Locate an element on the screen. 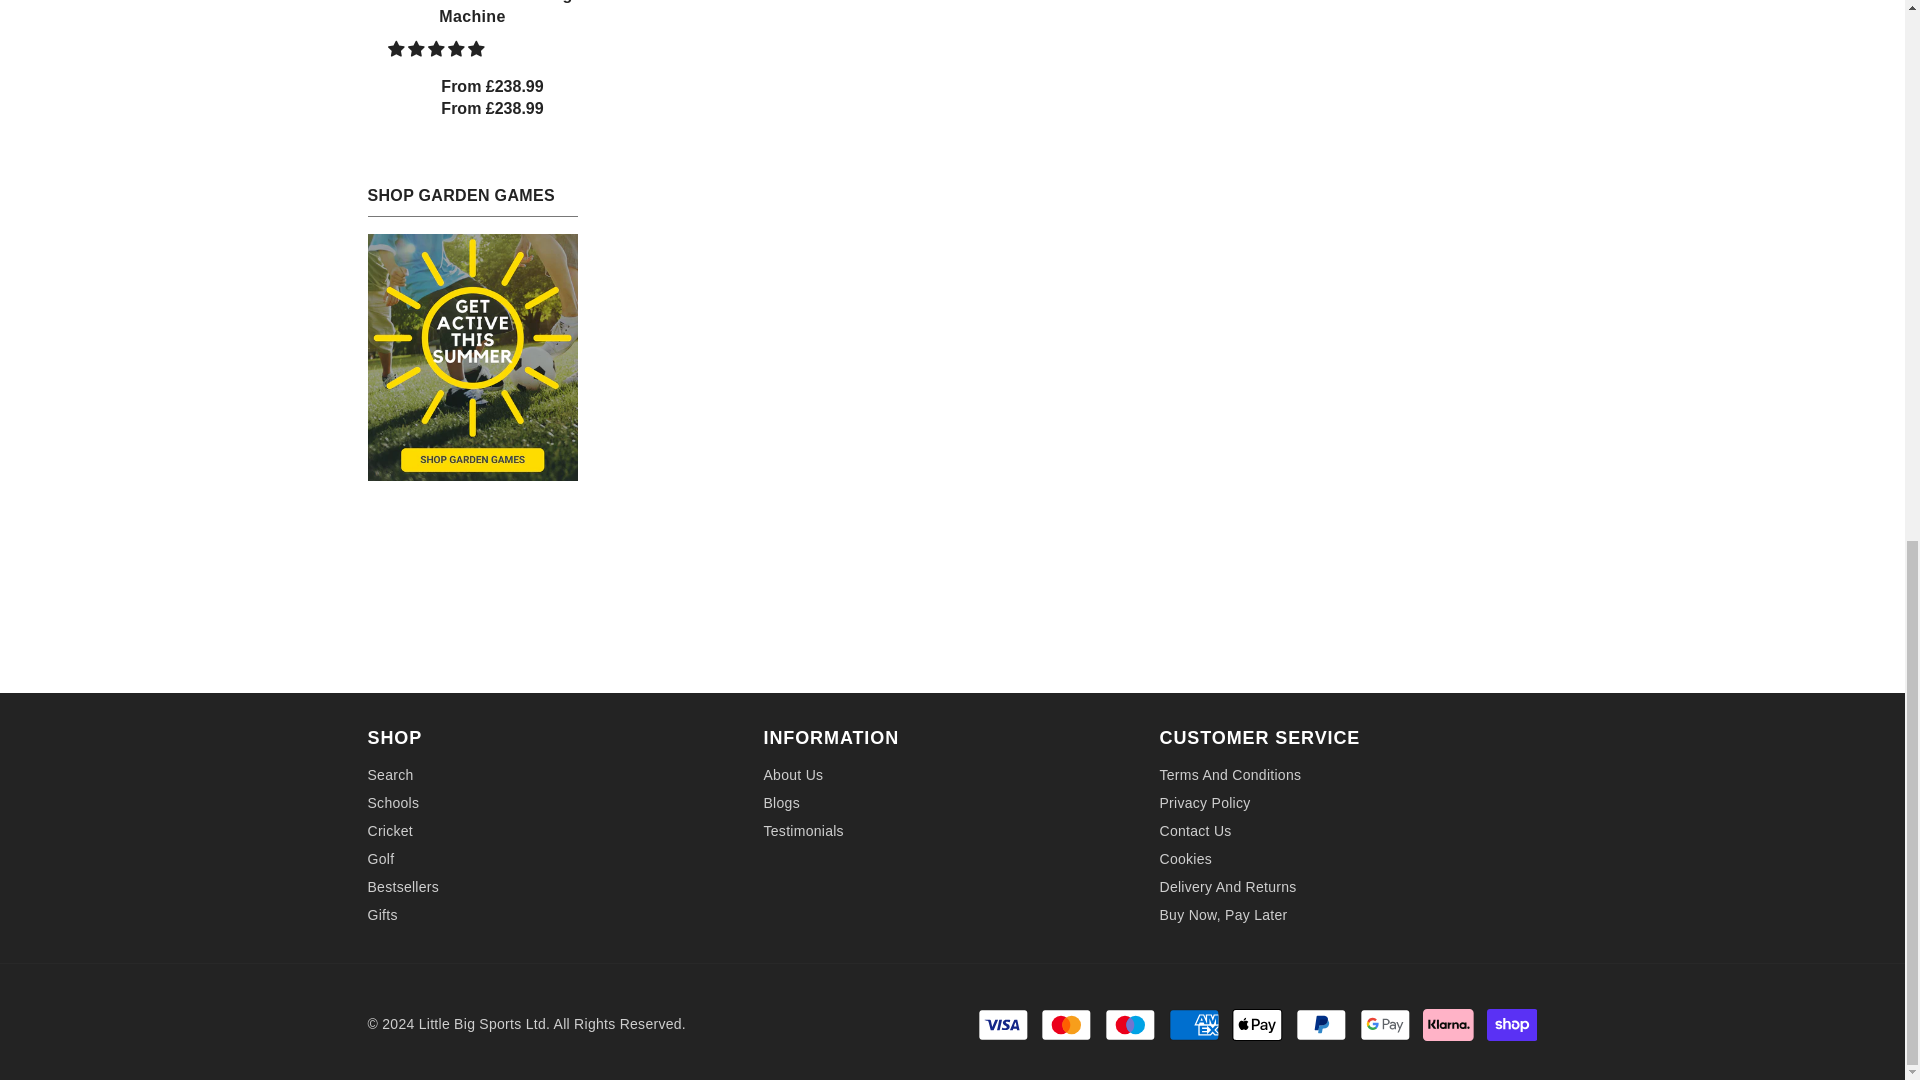 Image resolution: width=1920 pixels, height=1080 pixels. Mastercard is located at coordinates (1066, 1024).